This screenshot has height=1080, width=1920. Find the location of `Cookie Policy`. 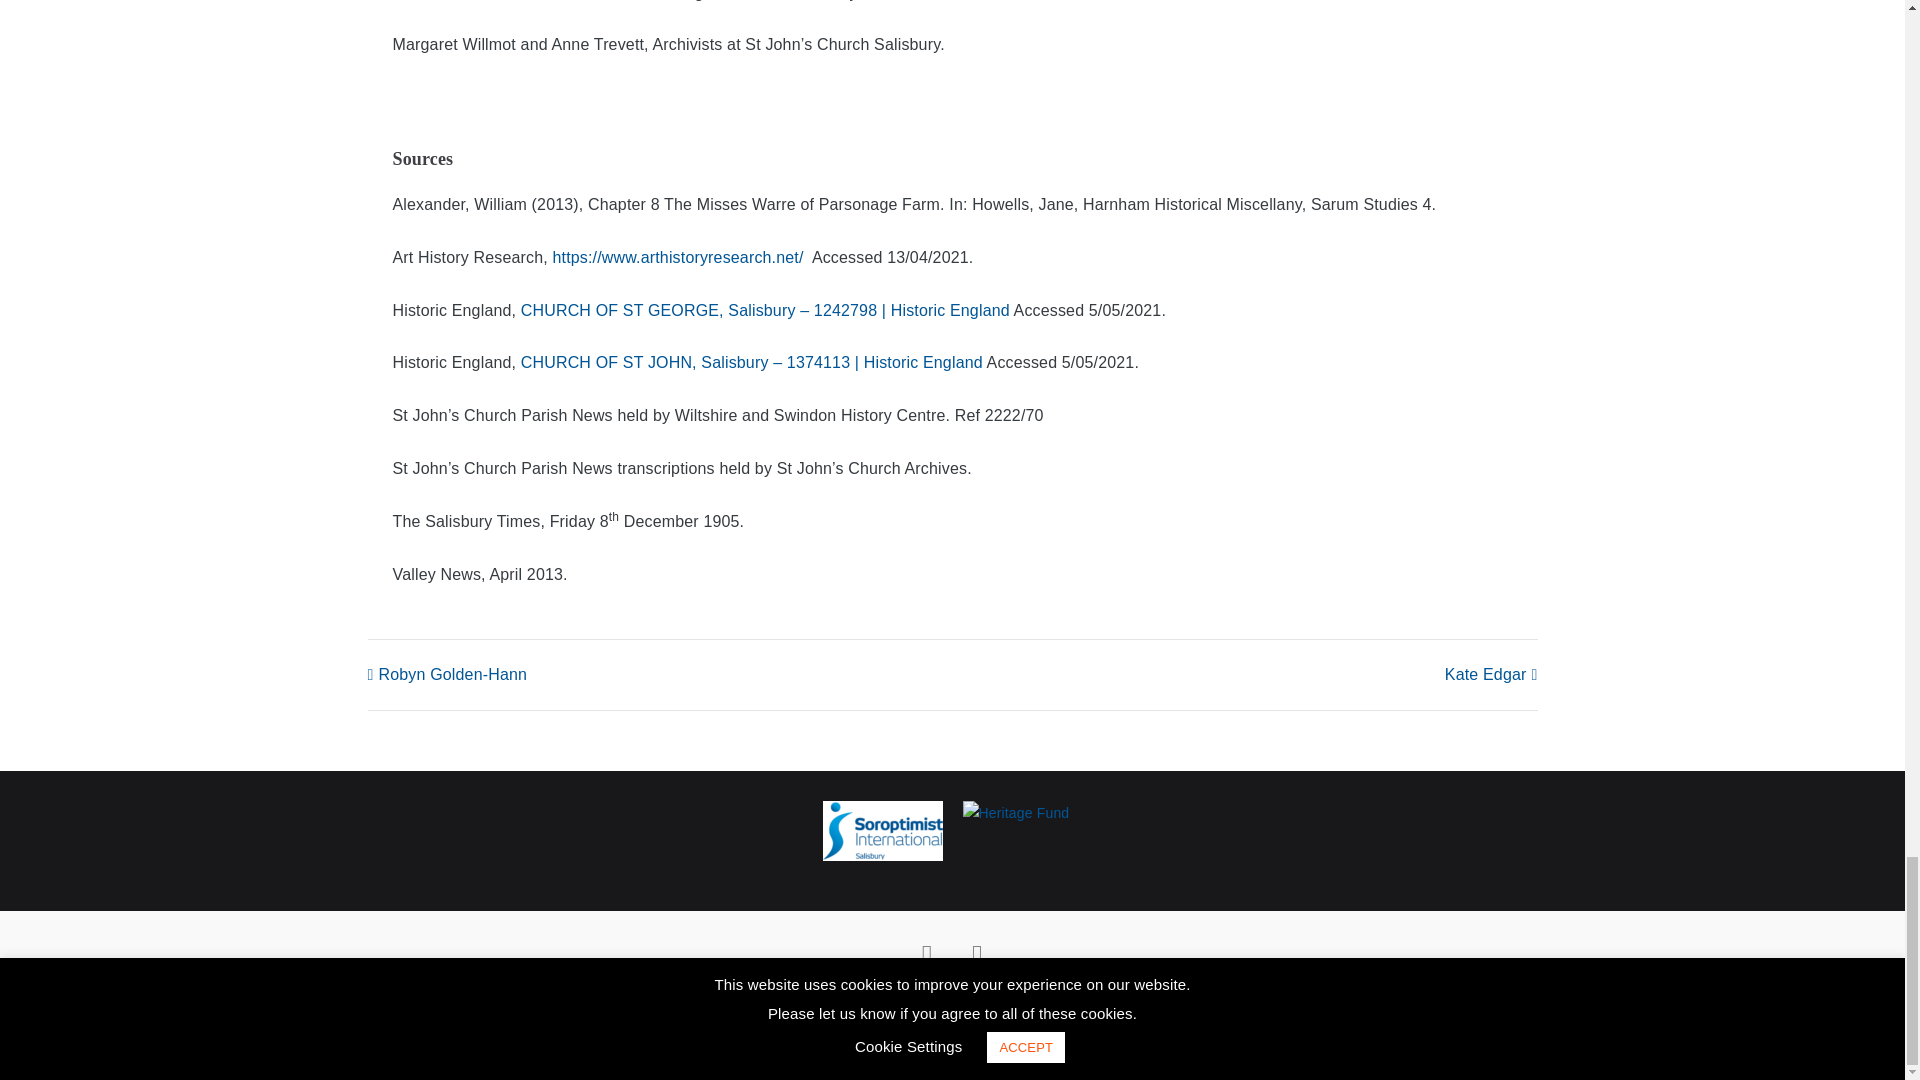

Cookie Policy is located at coordinates (1004, 1004).